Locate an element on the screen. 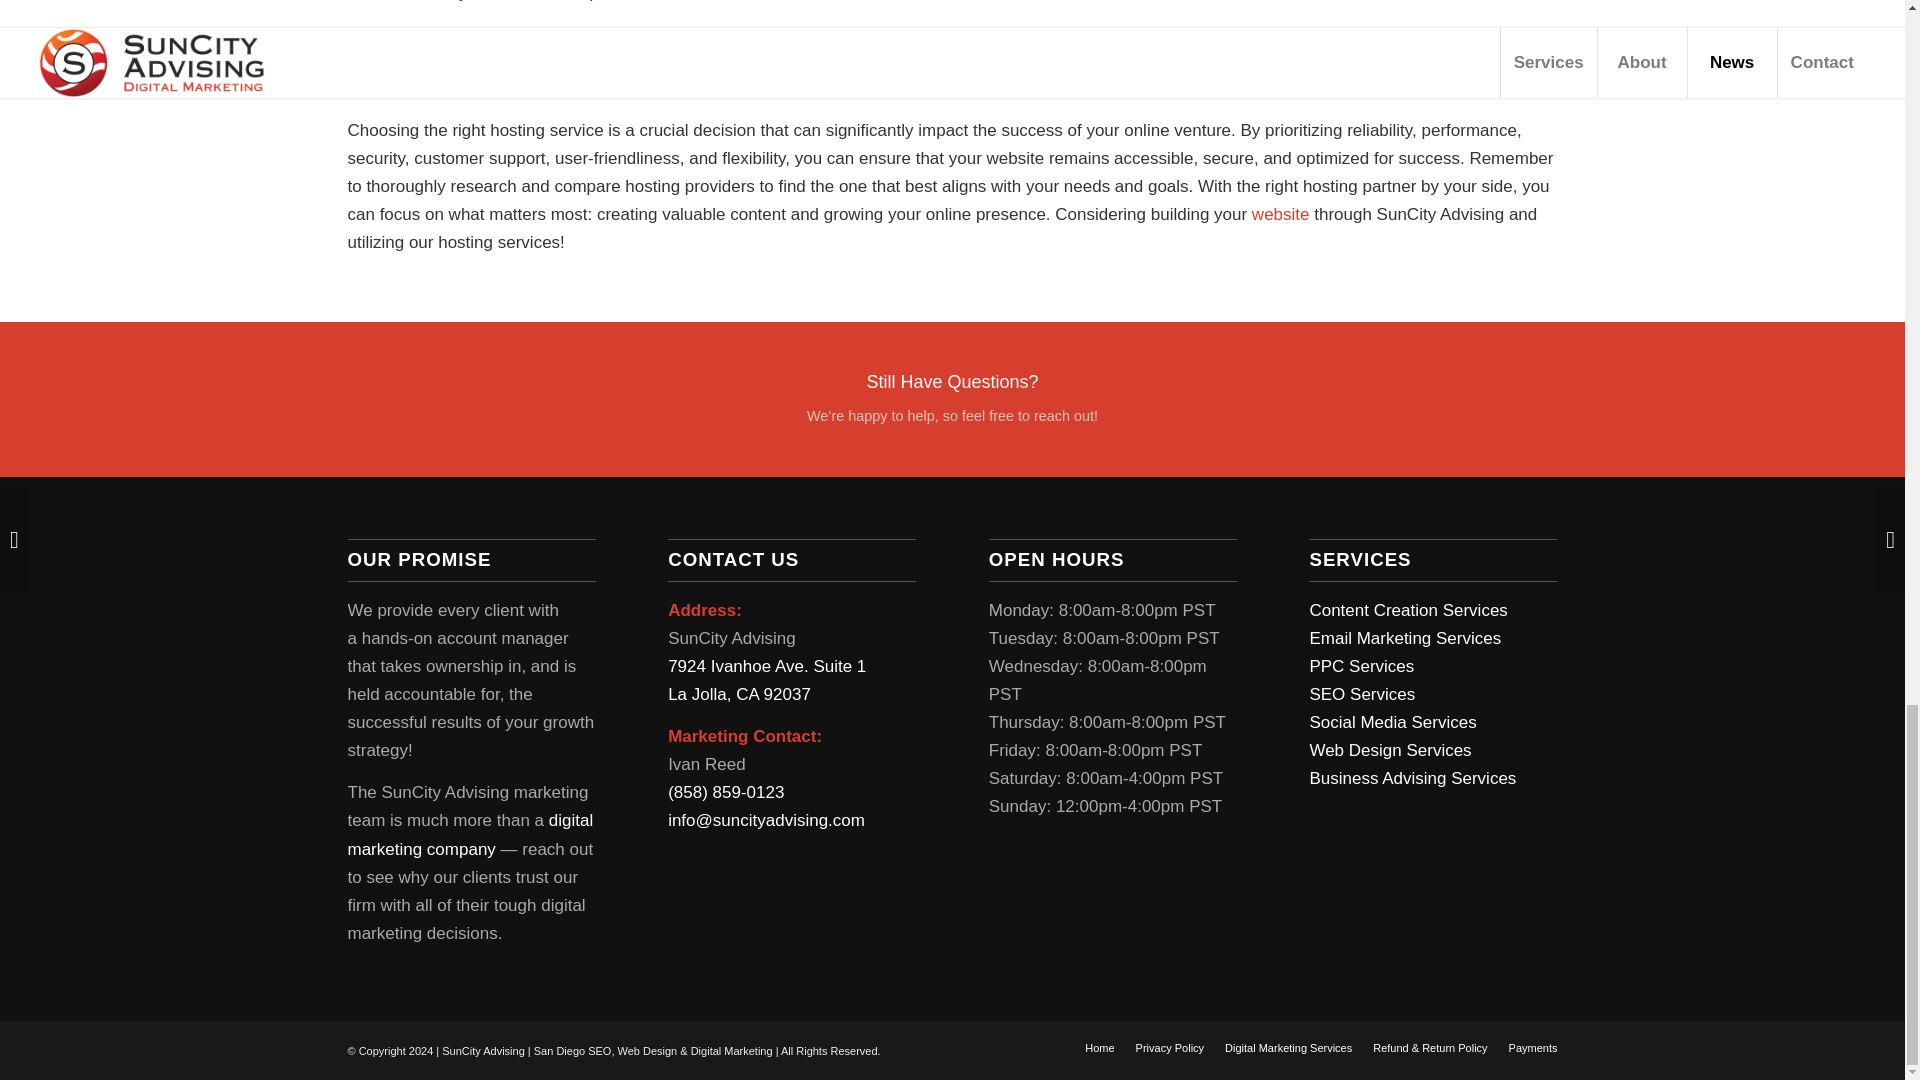 The width and height of the screenshot is (1920, 1080). Home is located at coordinates (1098, 1048).